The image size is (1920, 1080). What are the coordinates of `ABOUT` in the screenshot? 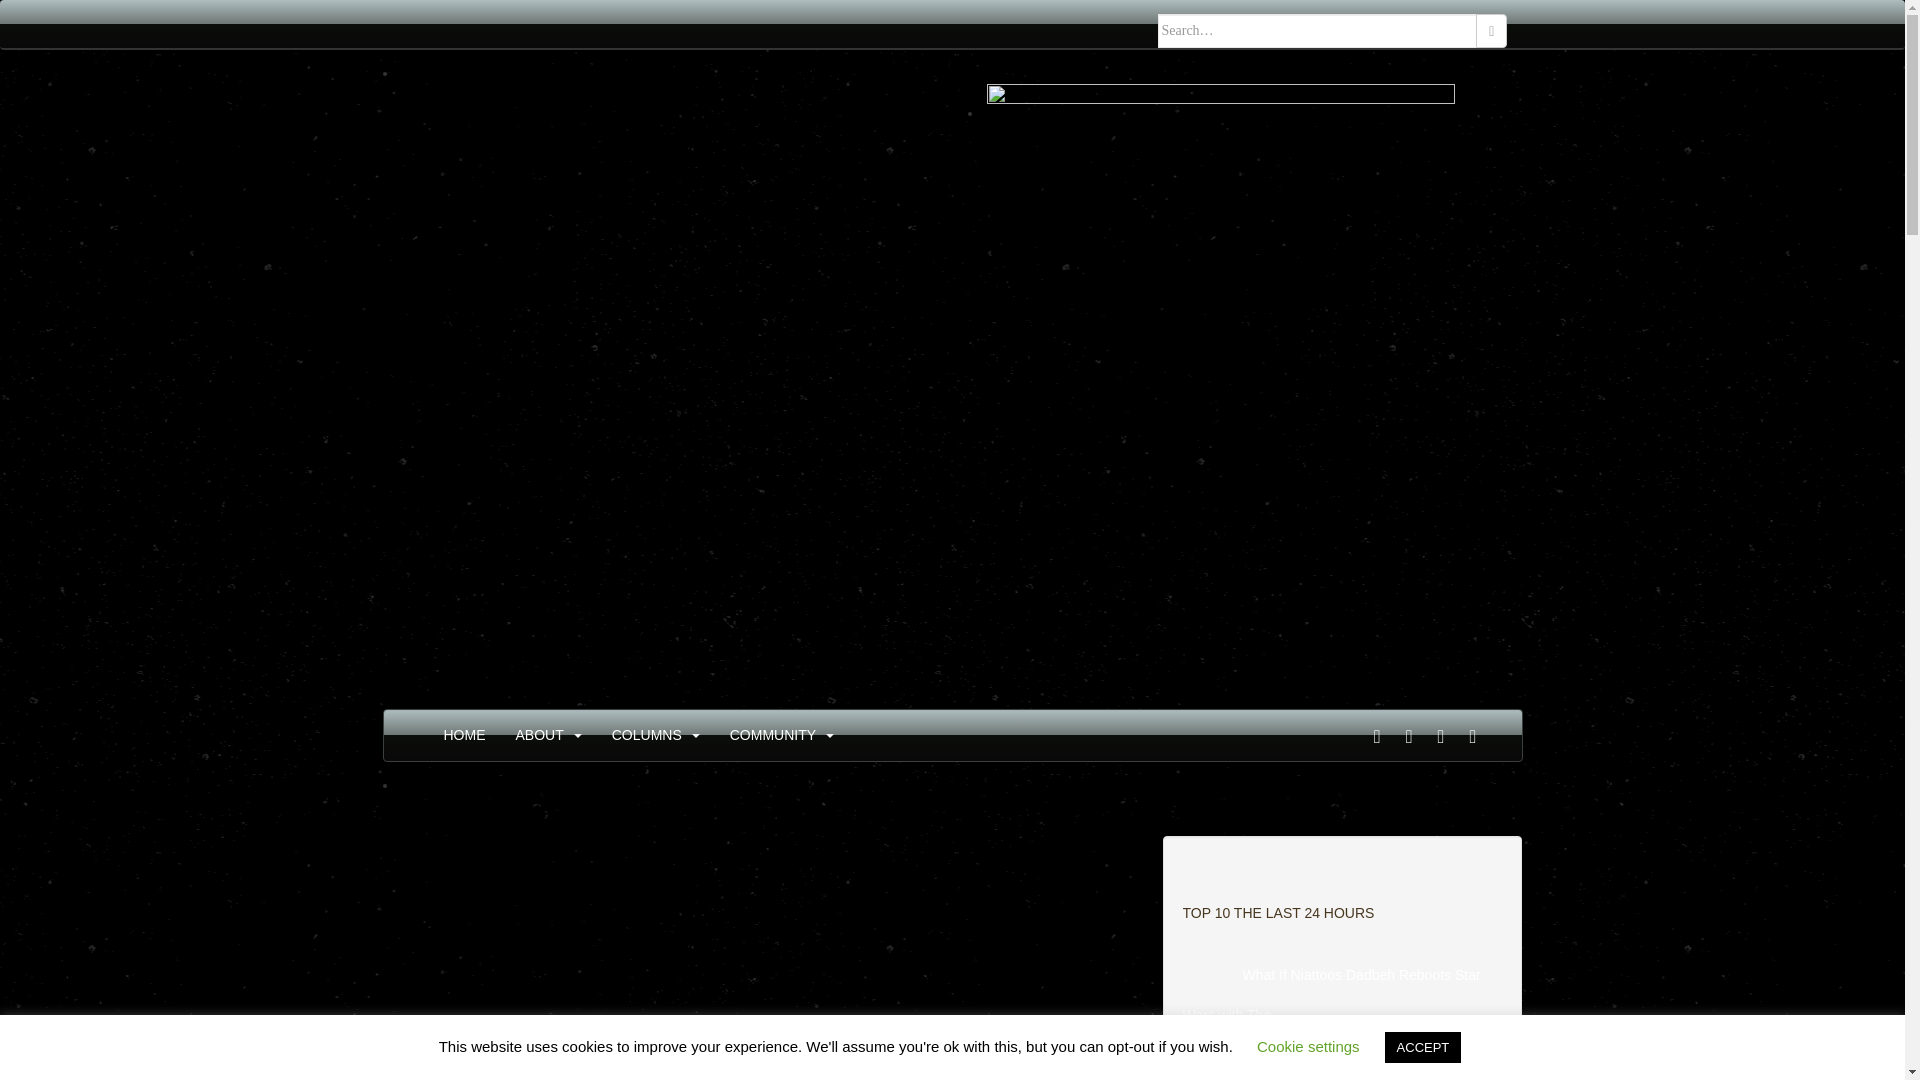 It's located at (540, 734).